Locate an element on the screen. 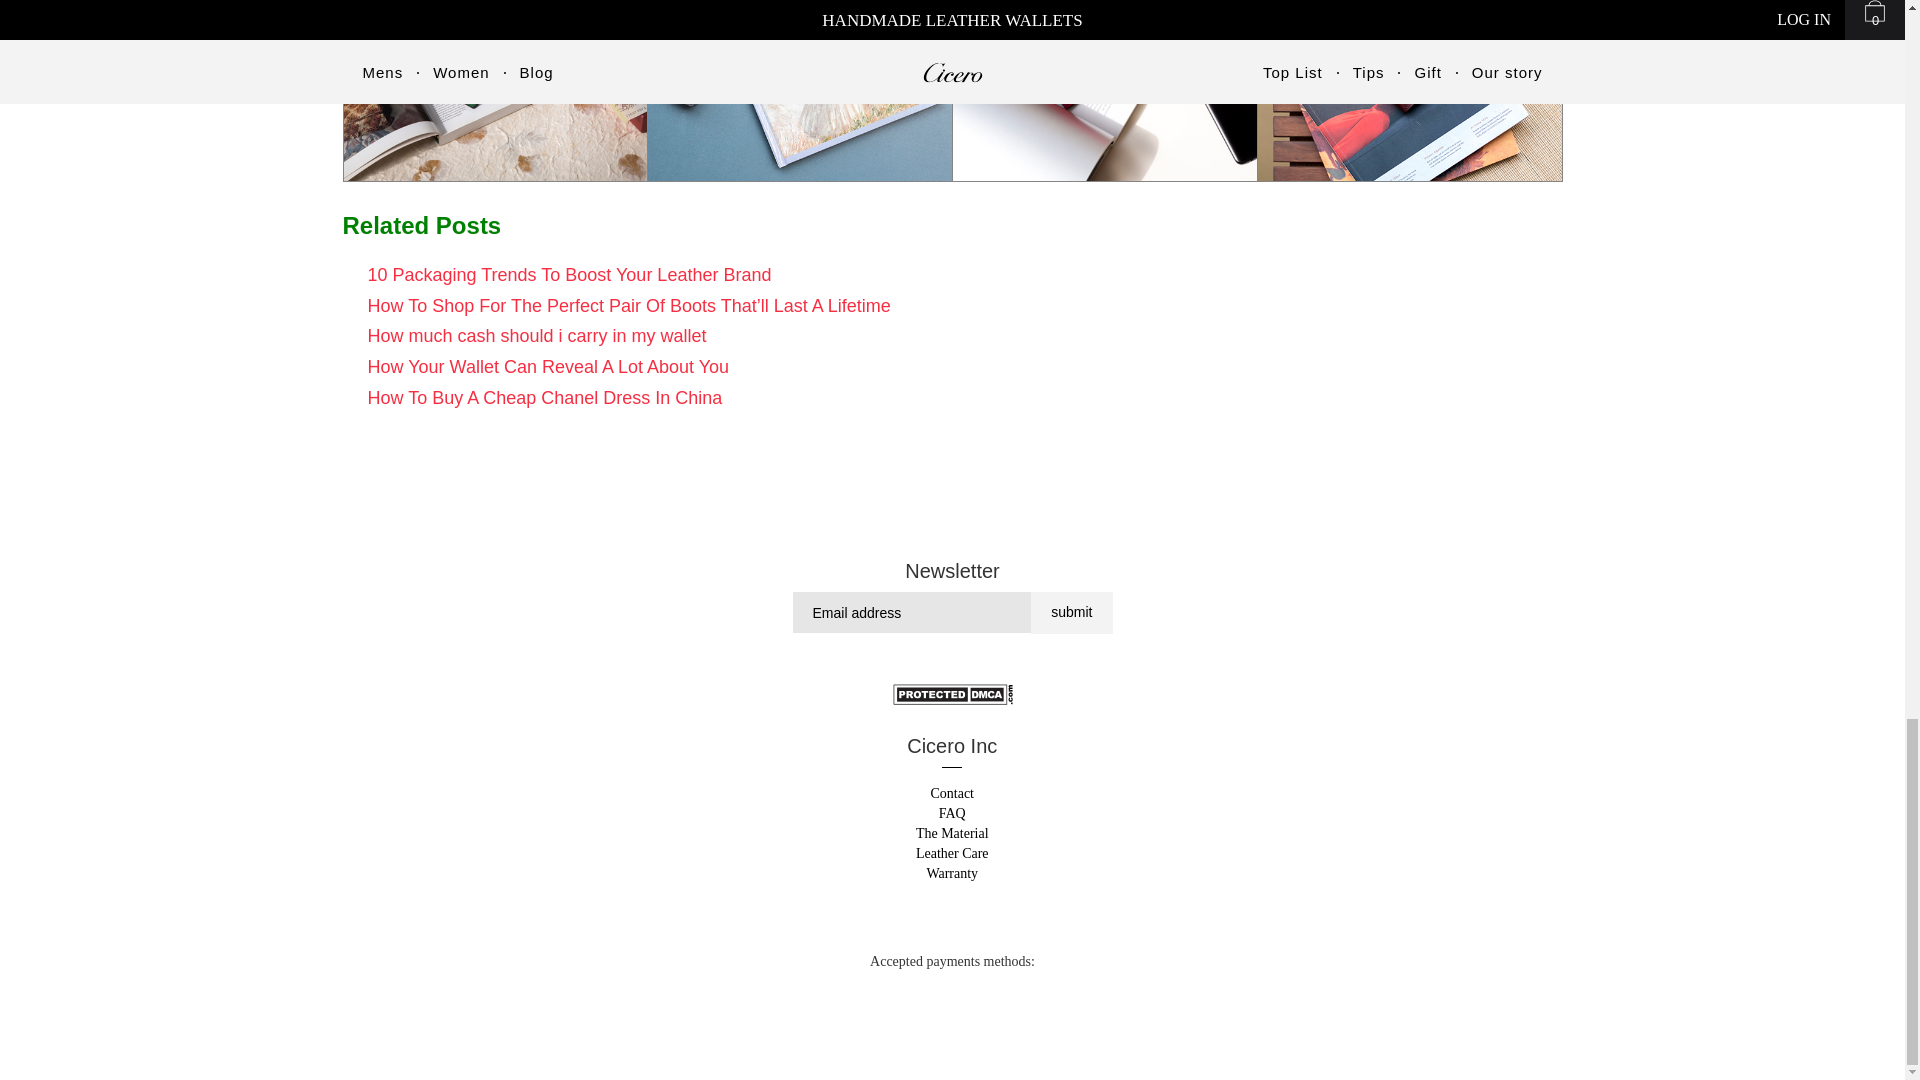 The width and height of the screenshot is (1920, 1080). Leather Care is located at coordinates (952, 852).